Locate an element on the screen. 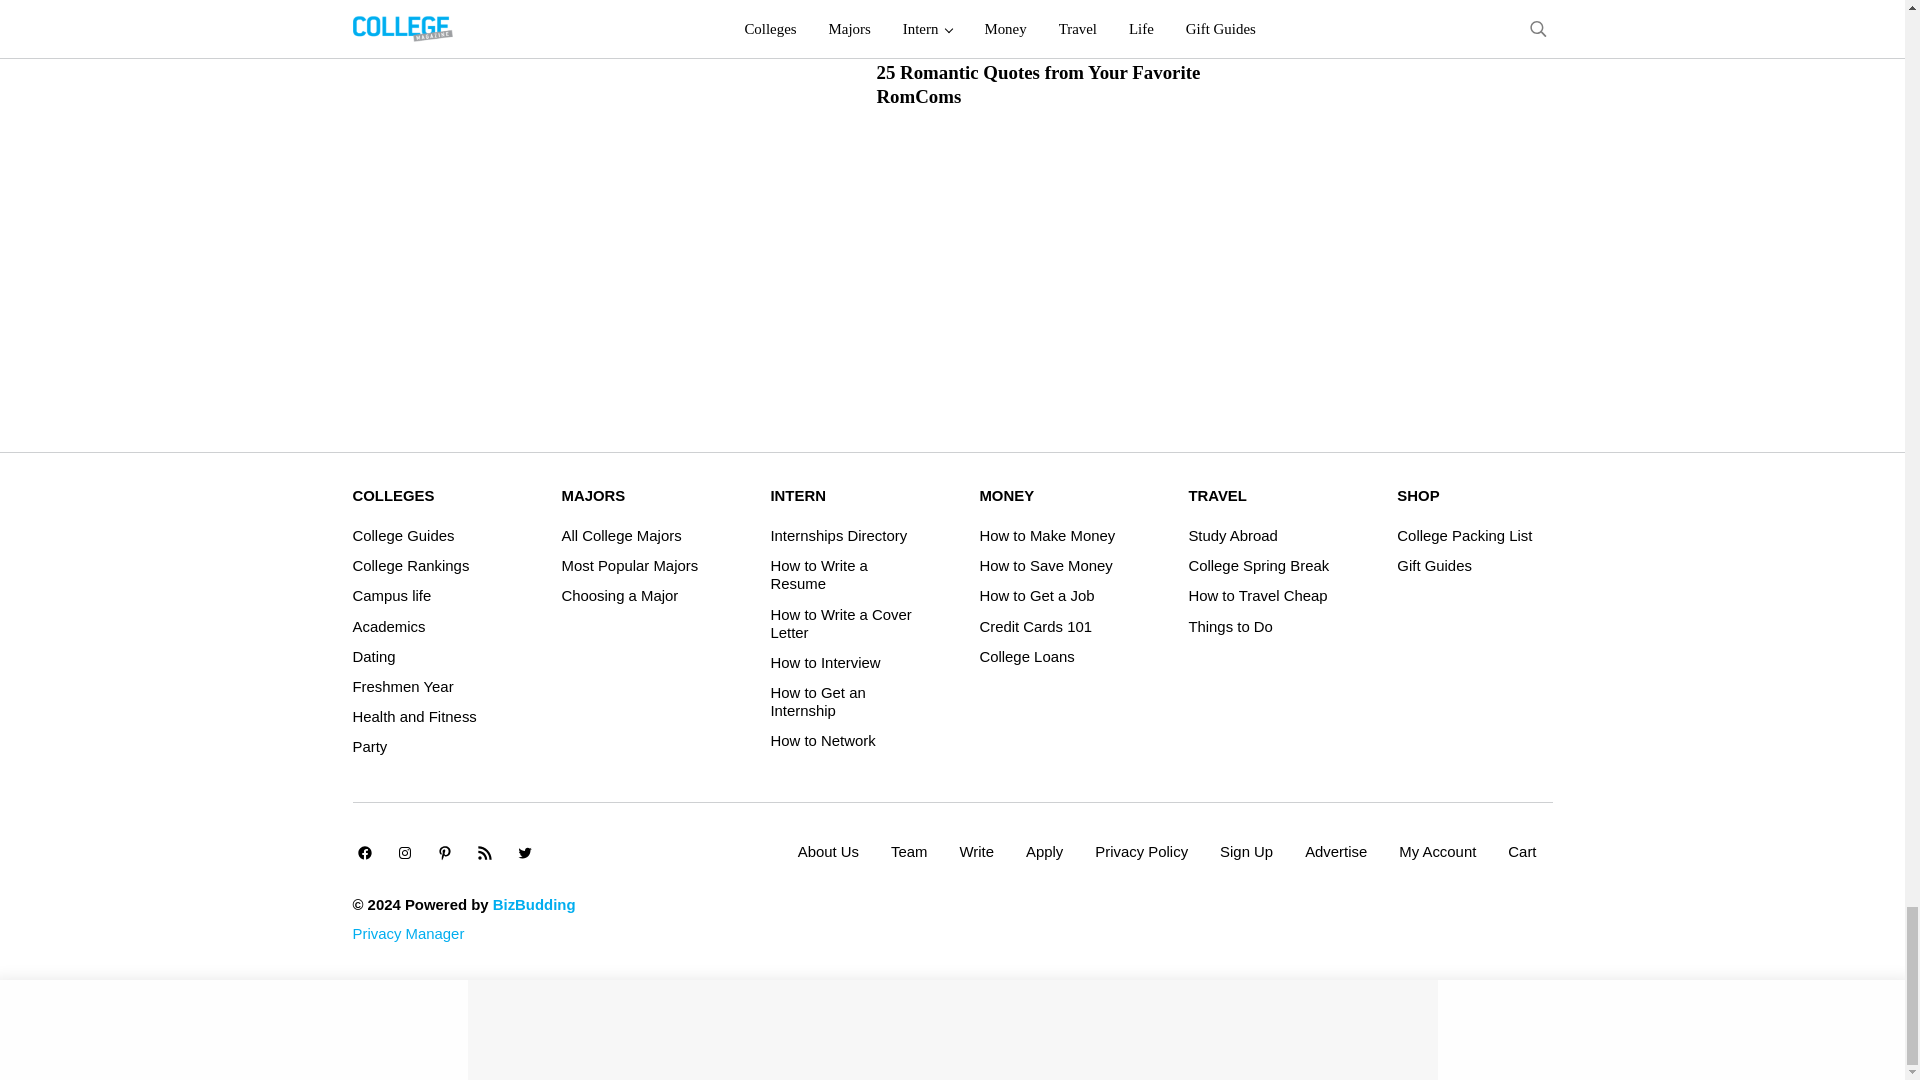  College Rankings is located at coordinates (410, 566).